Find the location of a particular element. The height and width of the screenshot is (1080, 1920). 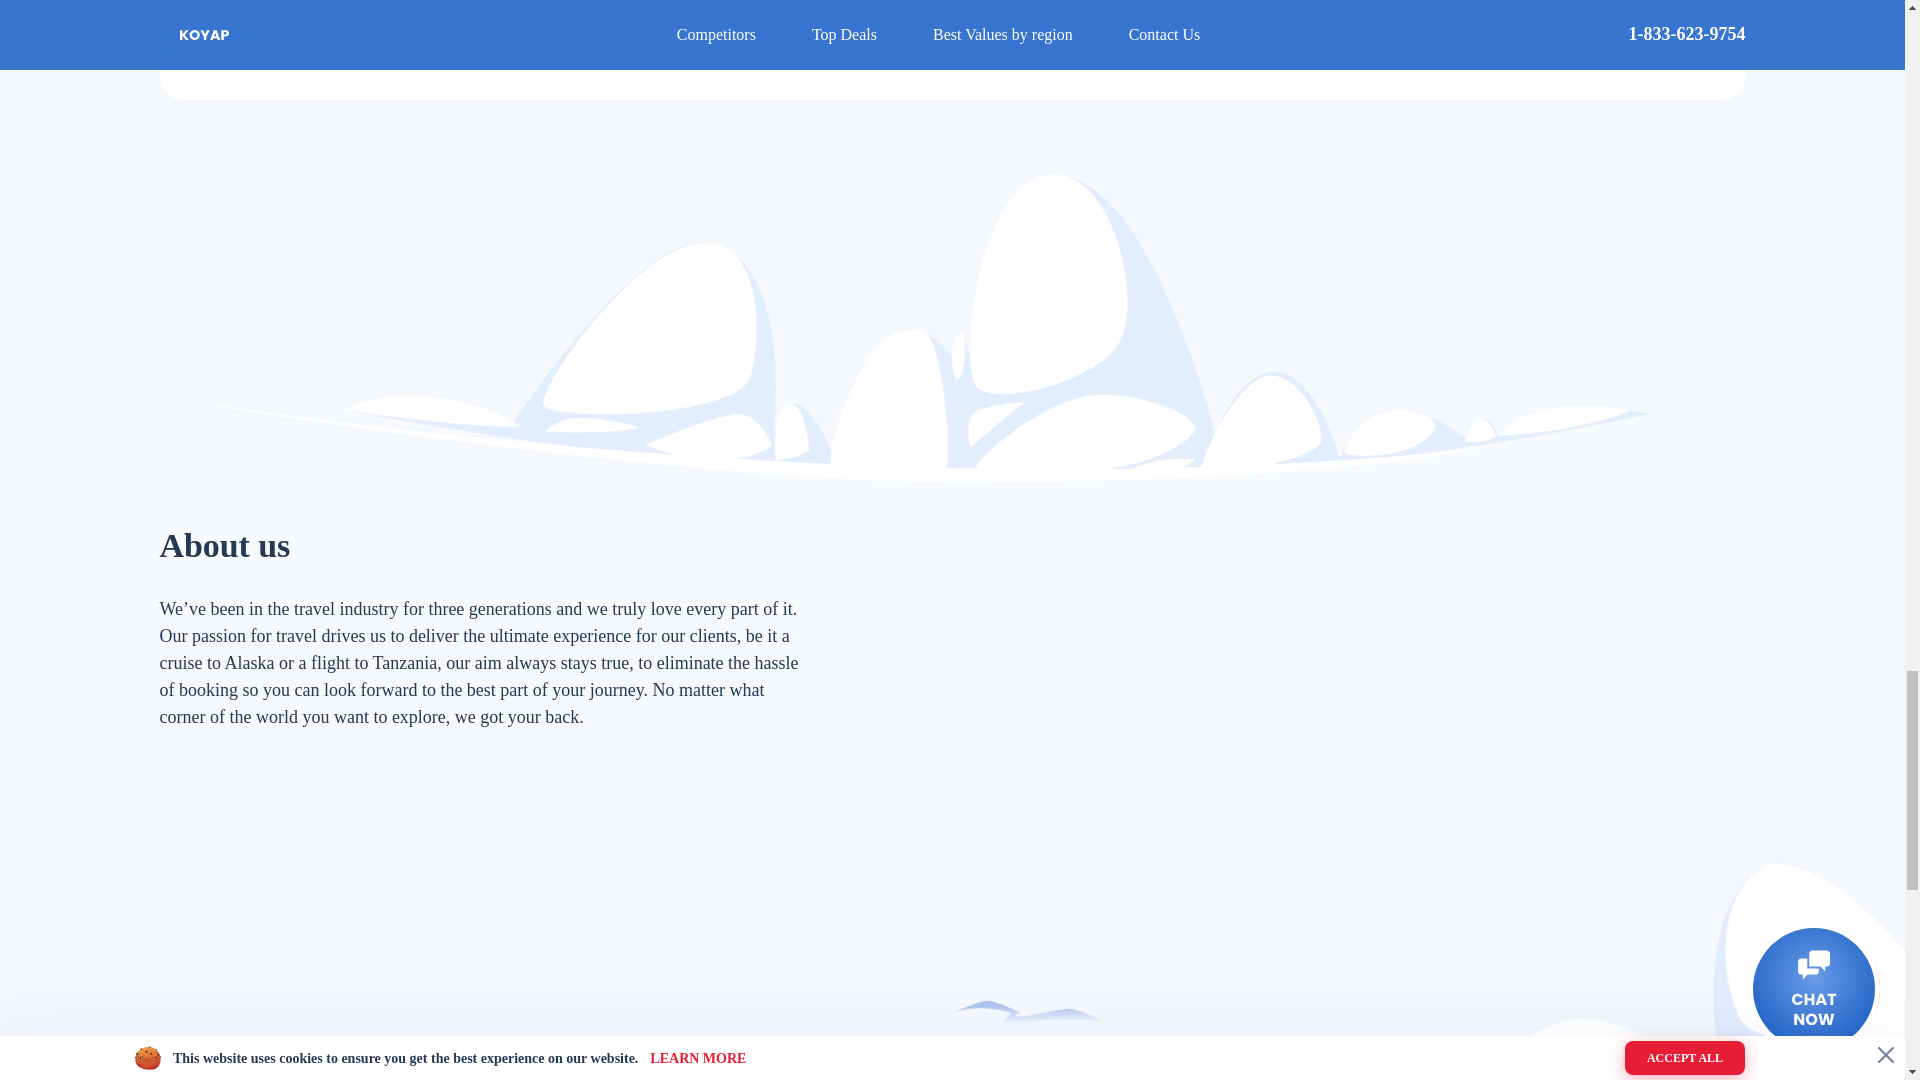

FLIGHT is located at coordinates (1128, 10).